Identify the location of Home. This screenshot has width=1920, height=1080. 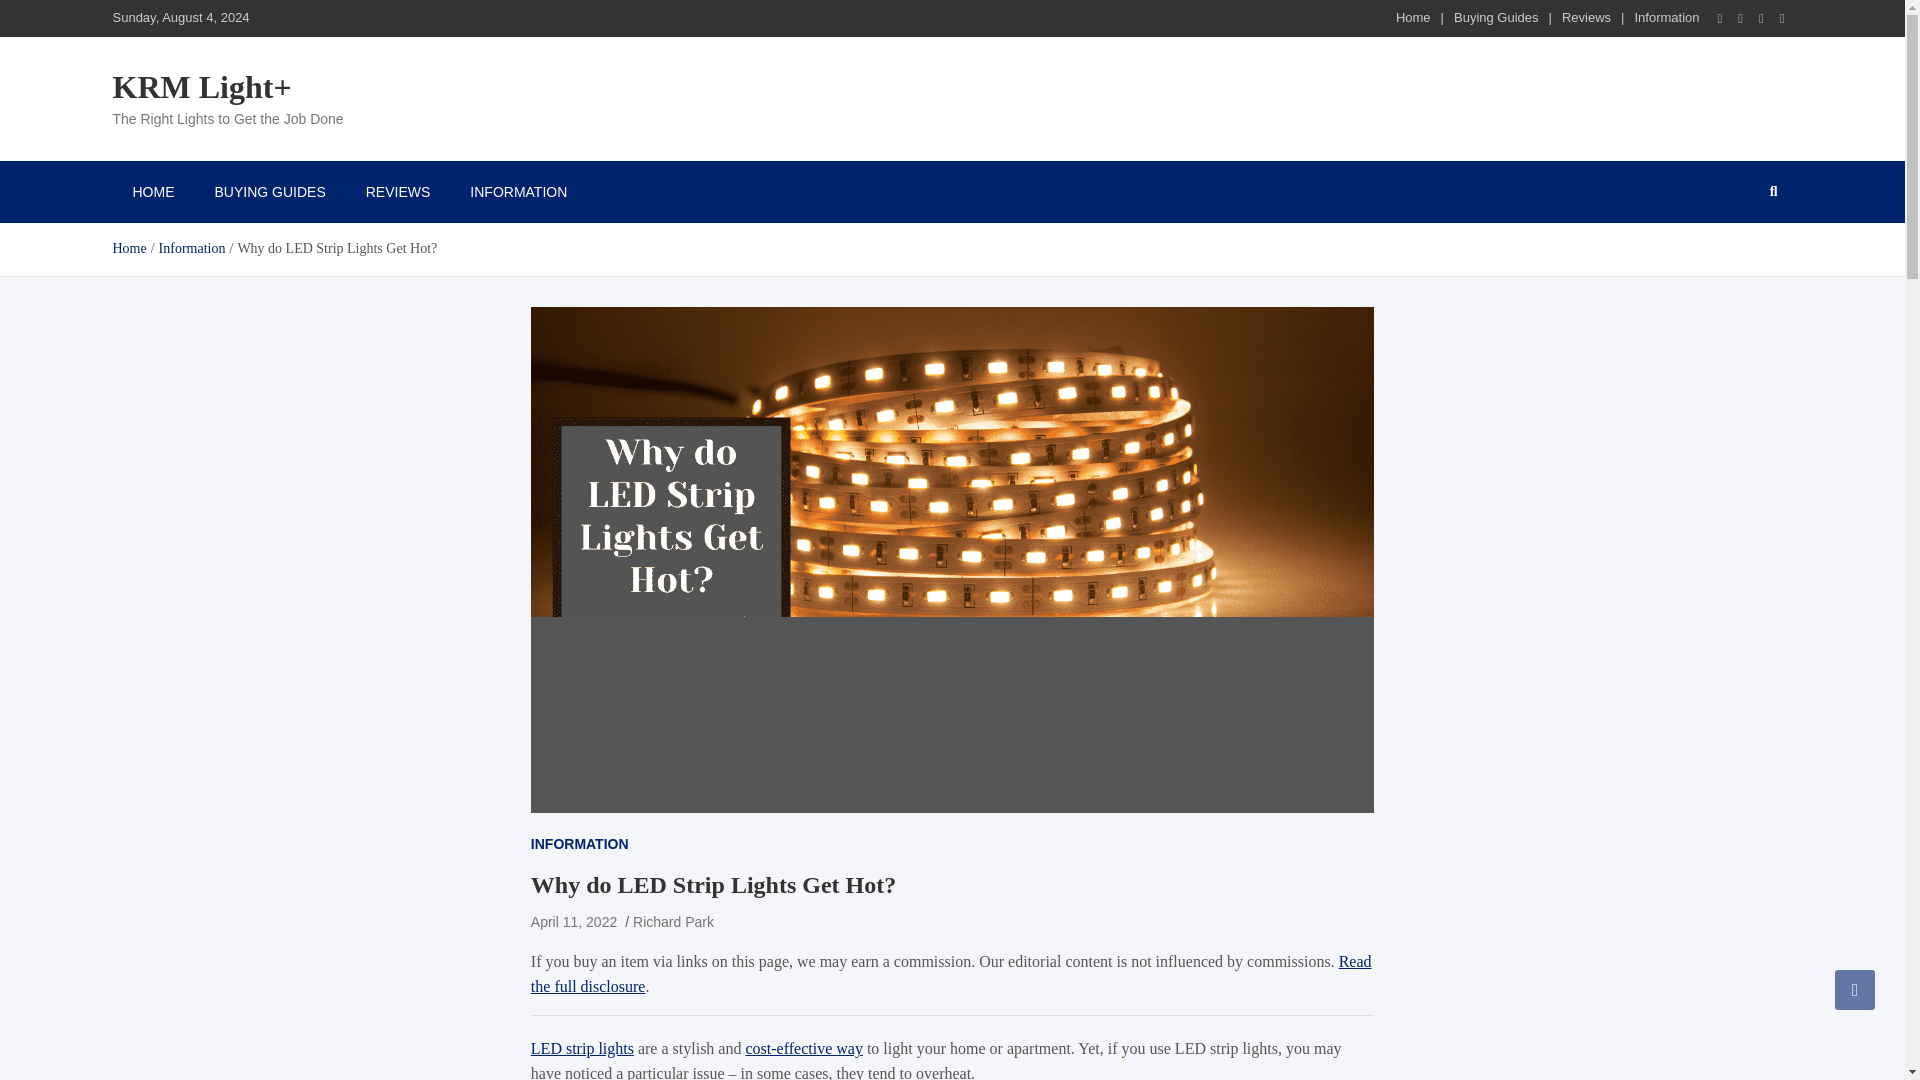
(1412, 16).